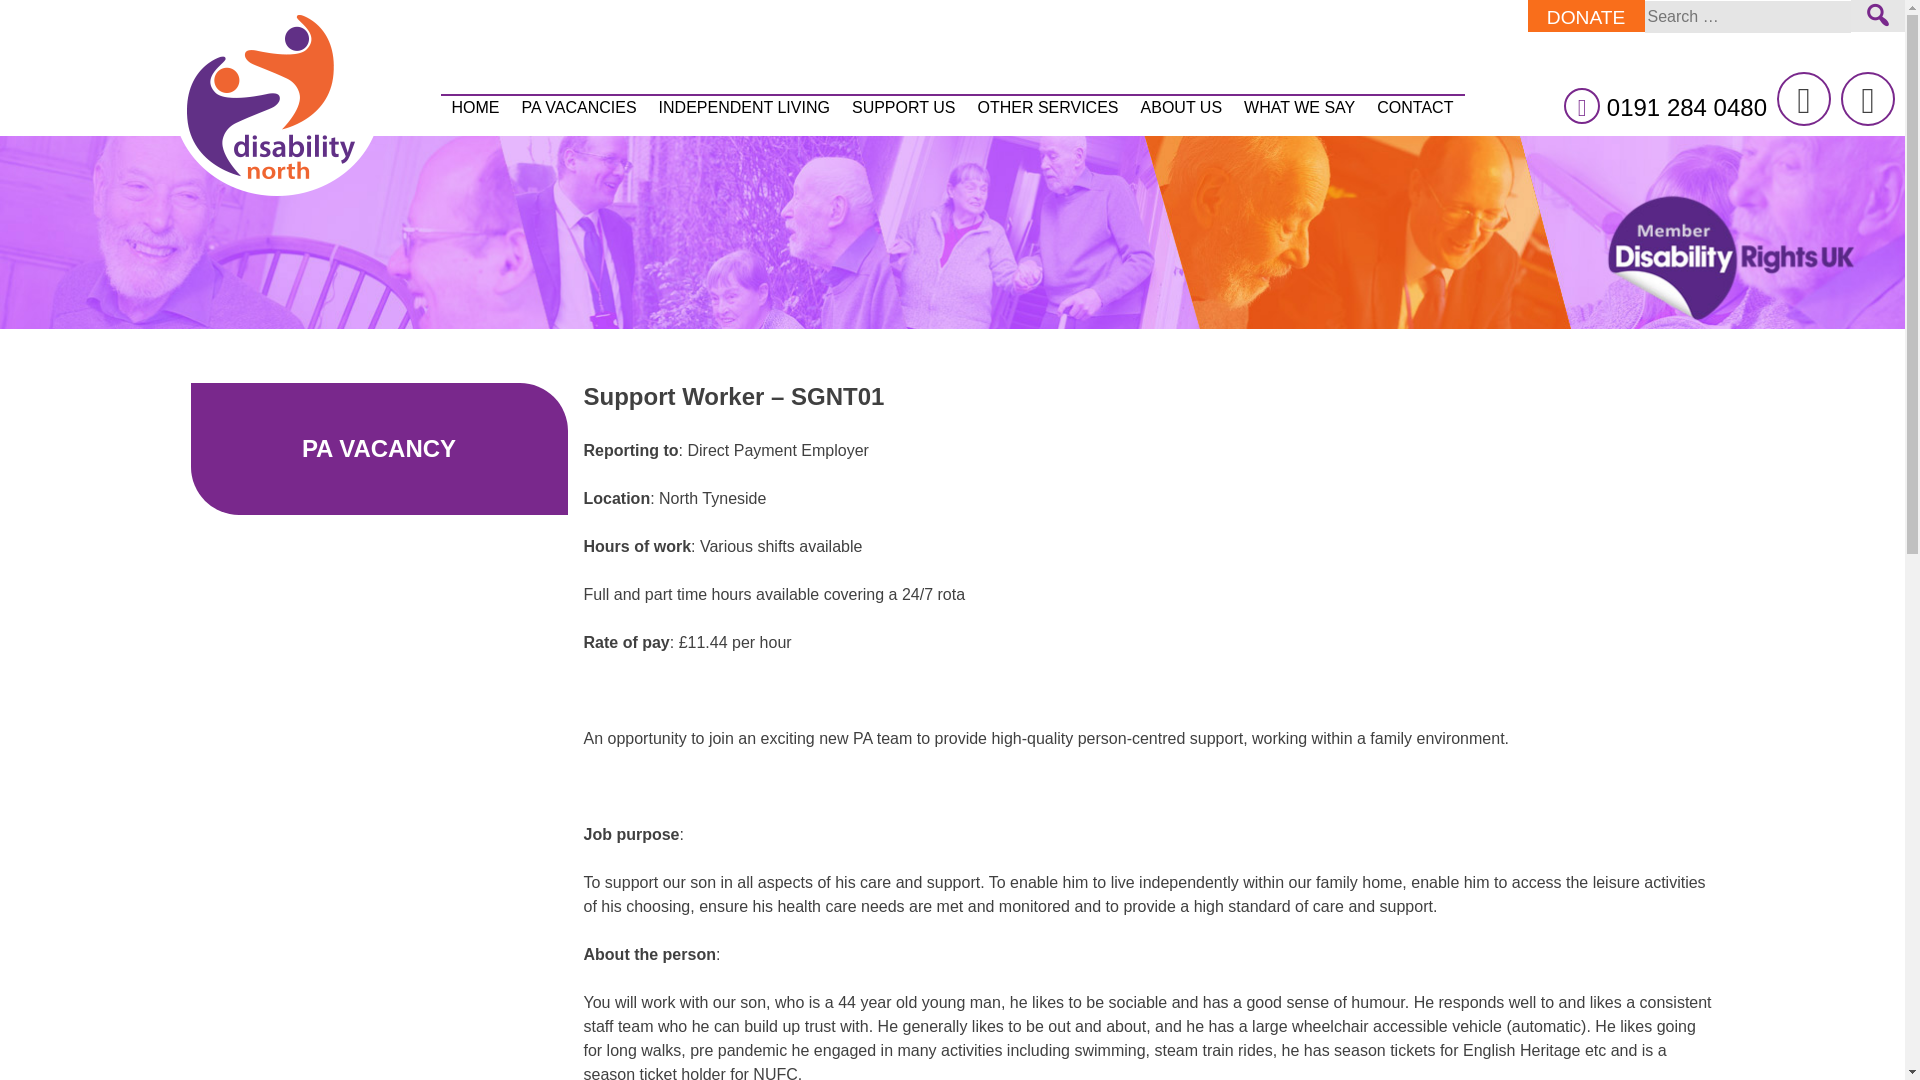  Describe the element at coordinates (1586, 16) in the screenshot. I see `DONATE` at that location.